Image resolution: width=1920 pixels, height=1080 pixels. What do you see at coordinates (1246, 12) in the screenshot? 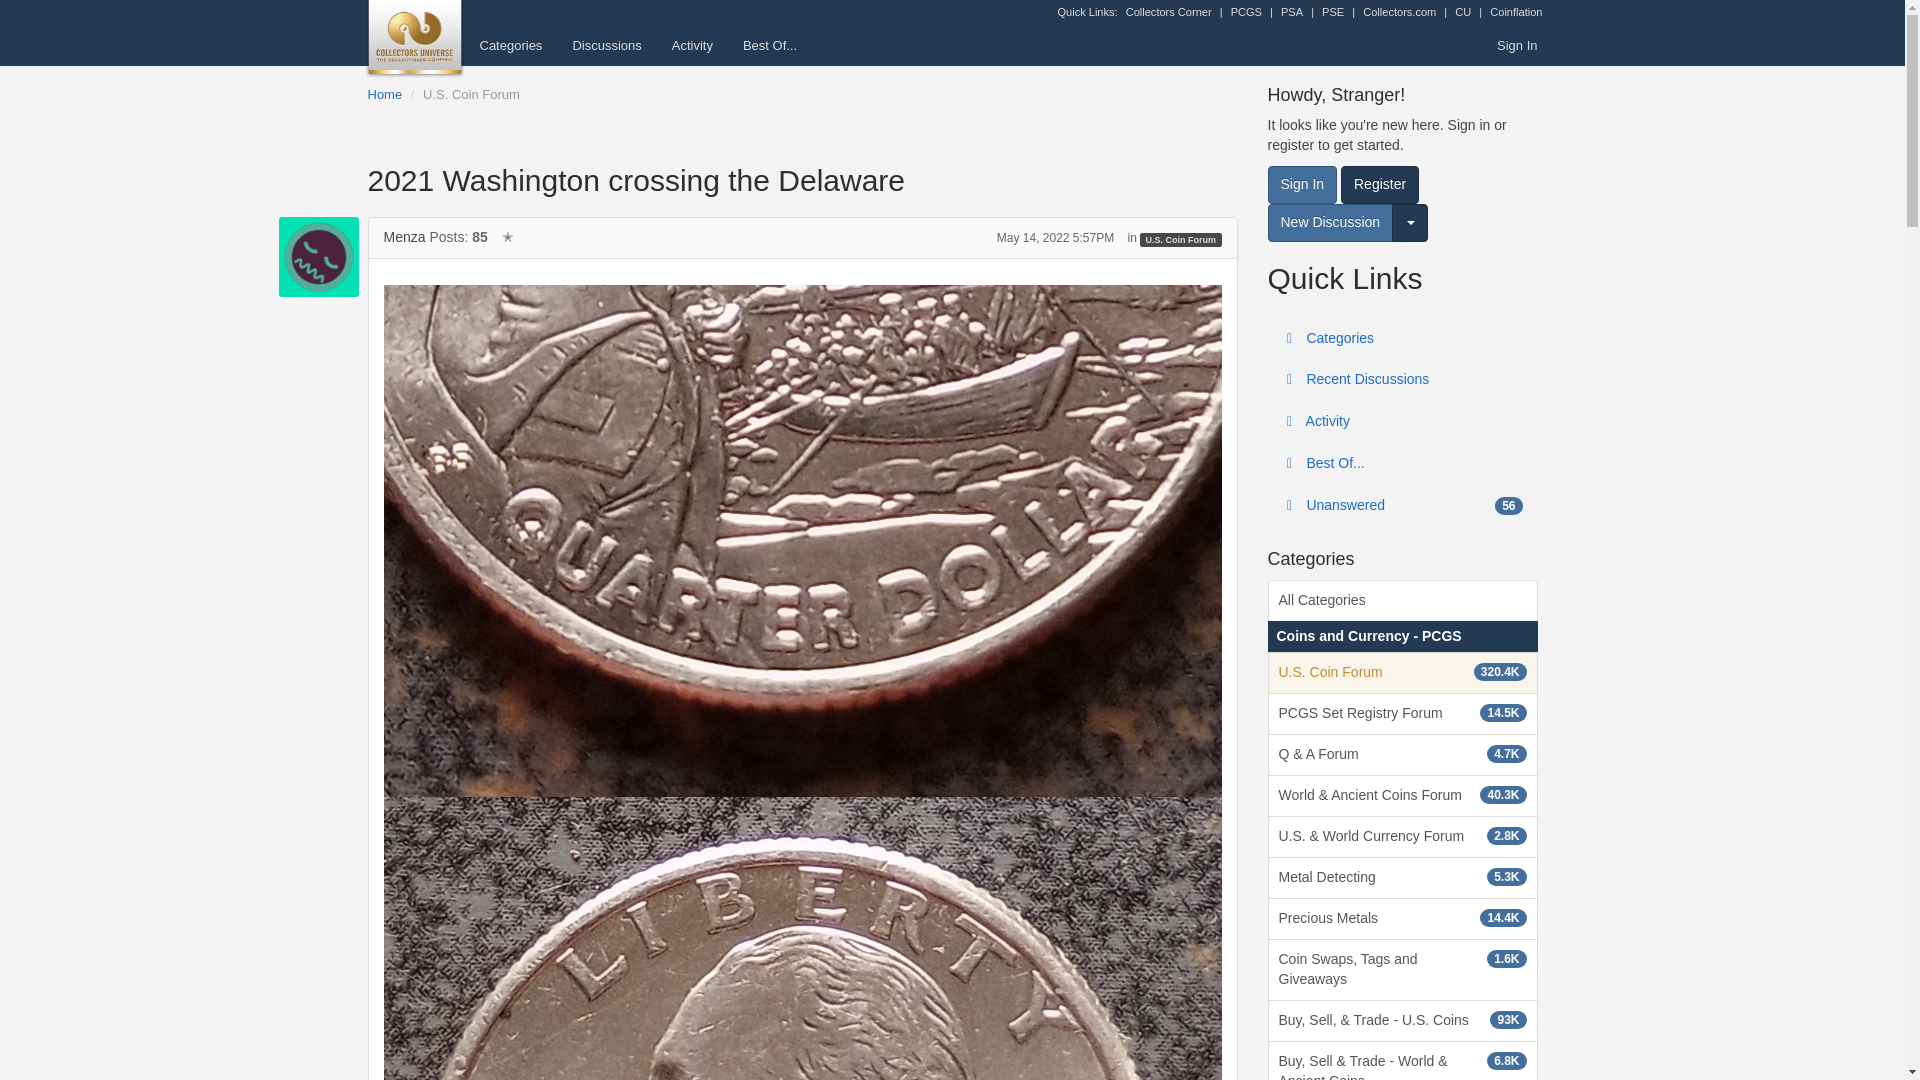
I see `PCGS - Professional Coin Grading` at bounding box center [1246, 12].